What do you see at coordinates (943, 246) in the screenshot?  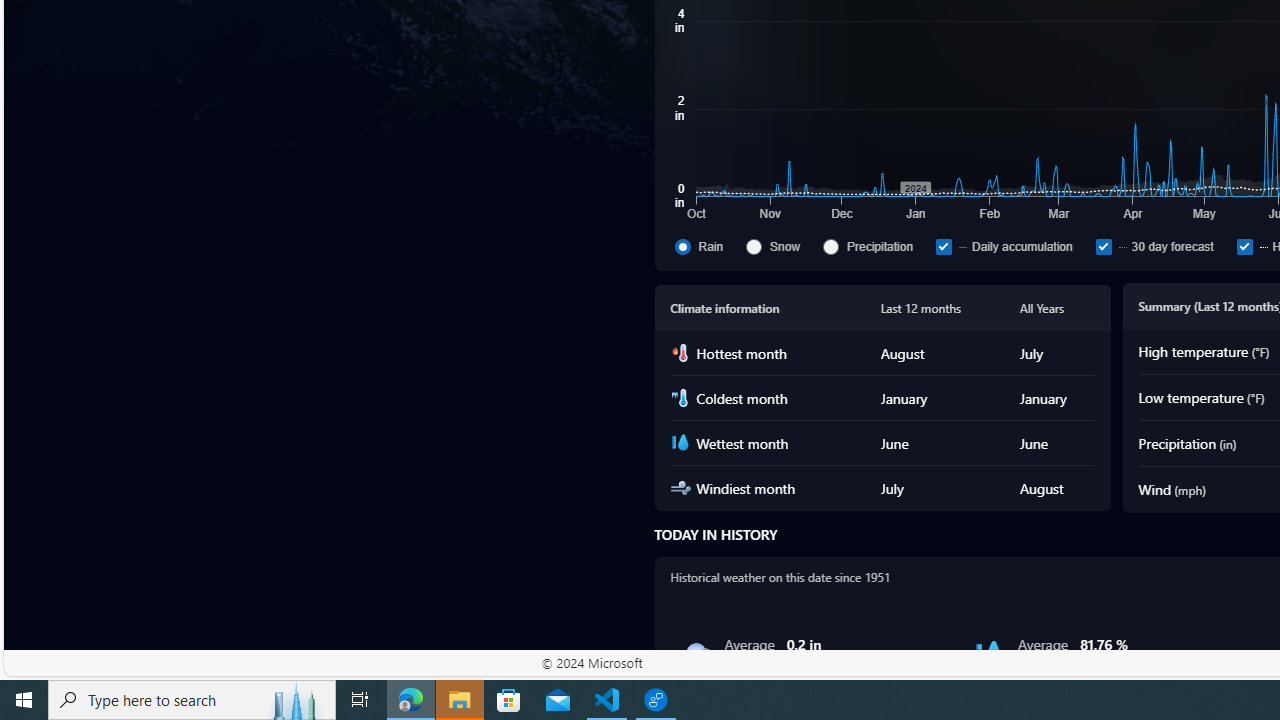 I see `Daily accumulation` at bounding box center [943, 246].